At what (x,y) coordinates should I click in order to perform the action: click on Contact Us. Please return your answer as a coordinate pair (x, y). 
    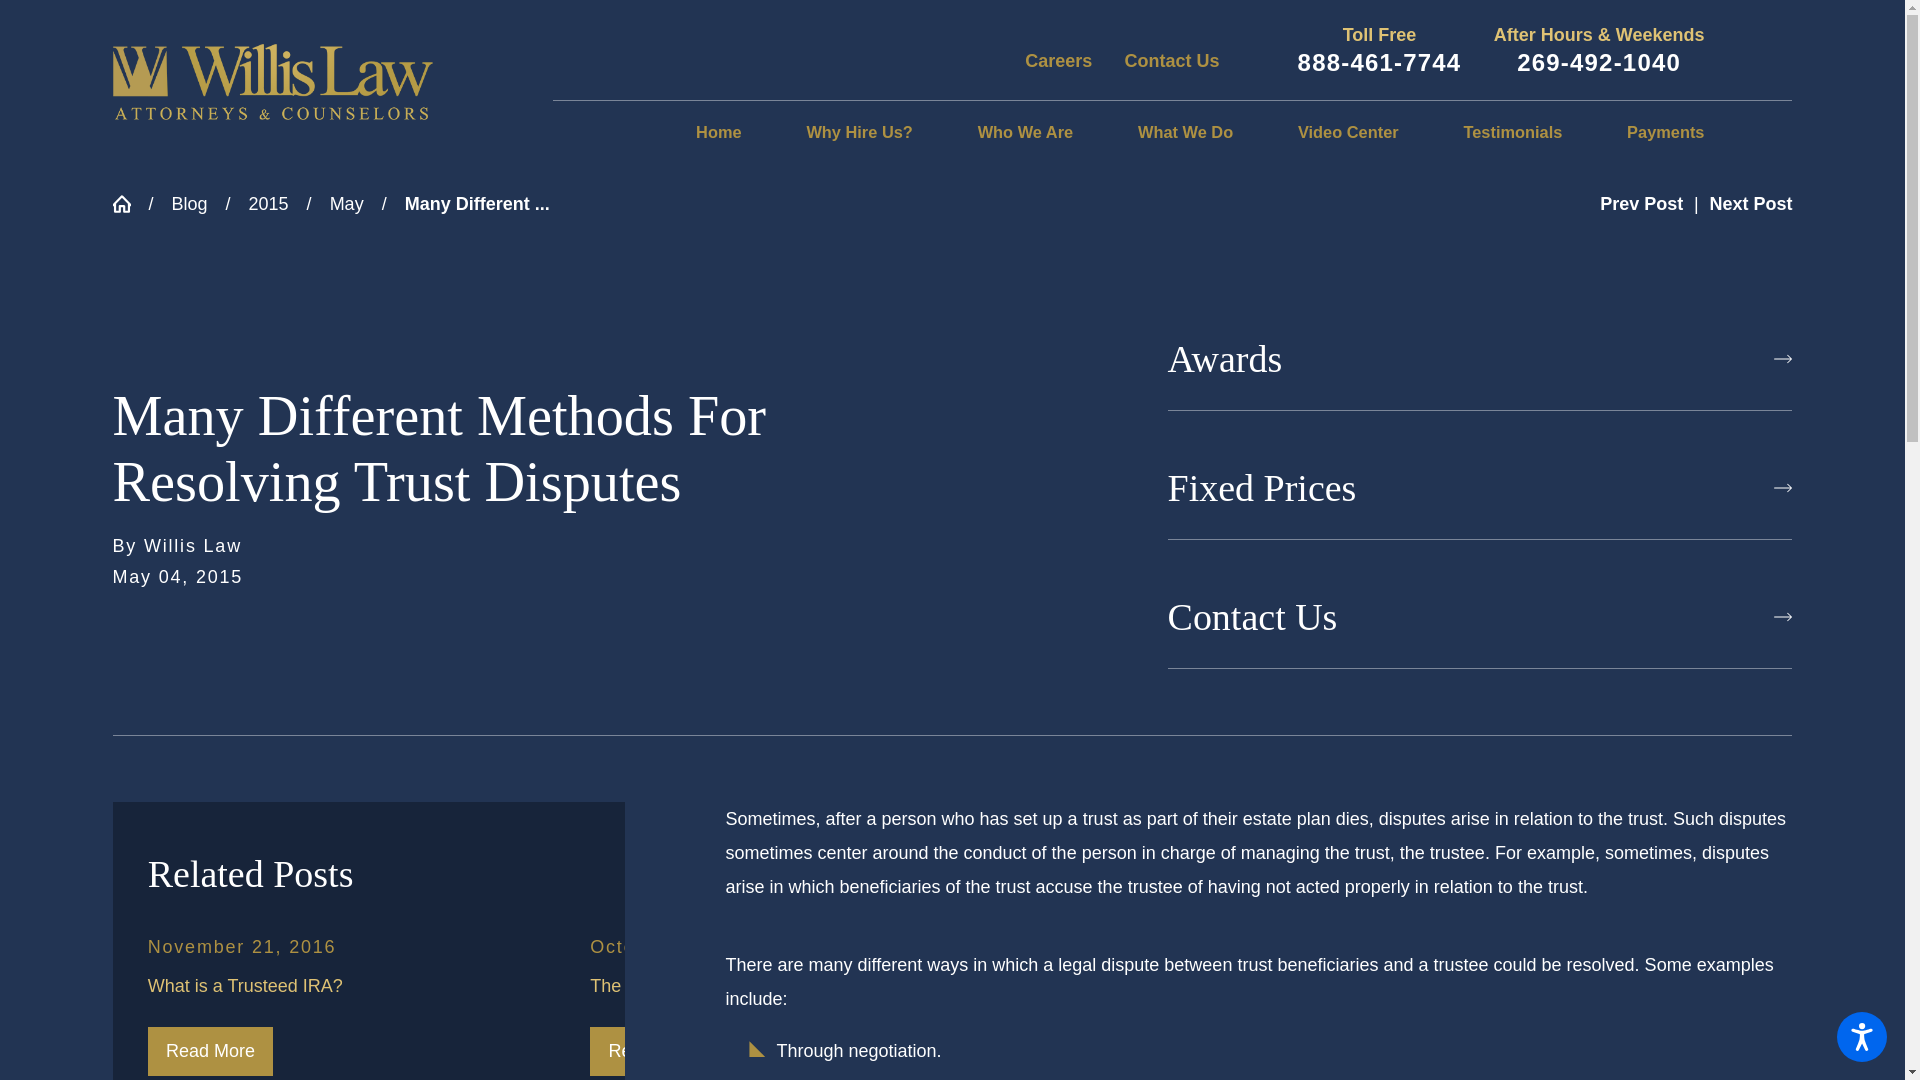
    Looking at the image, I should click on (1172, 60).